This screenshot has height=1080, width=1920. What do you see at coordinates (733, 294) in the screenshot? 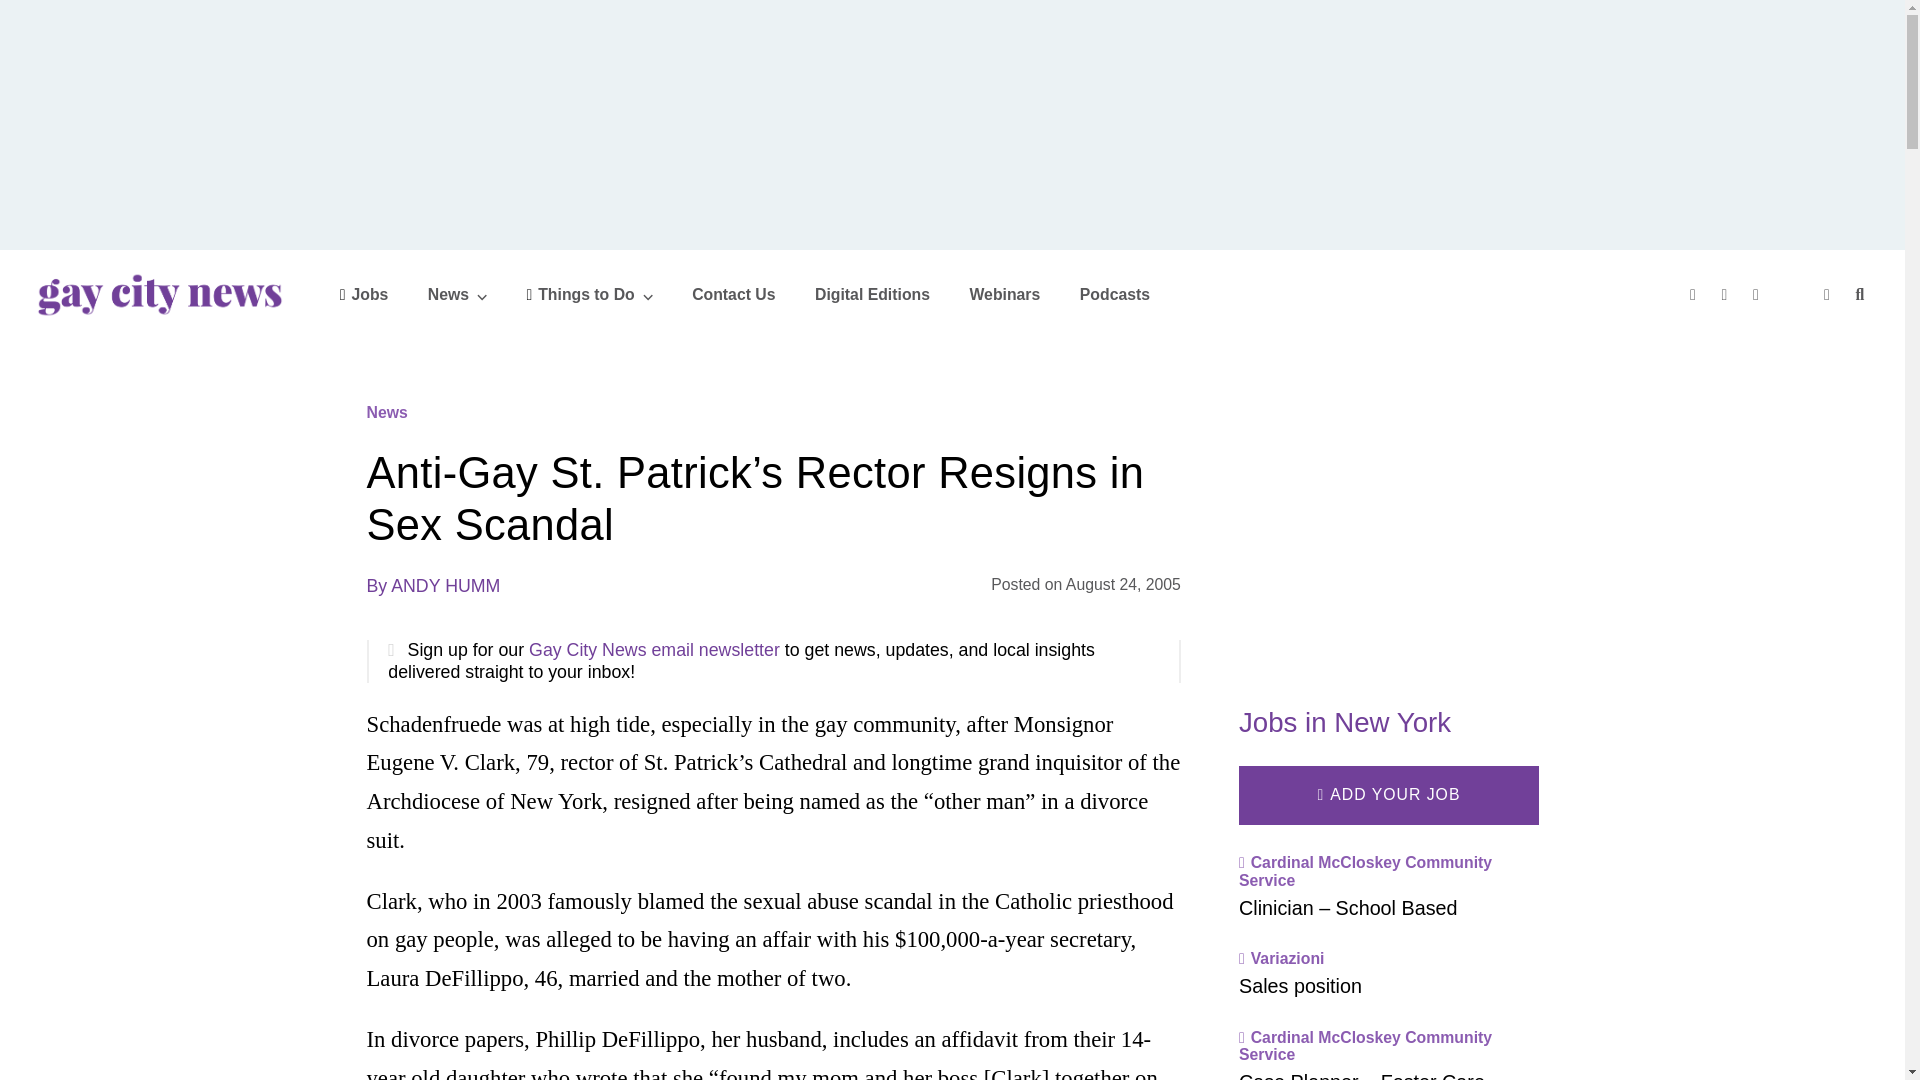
I see `Contact Us` at bounding box center [733, 294].